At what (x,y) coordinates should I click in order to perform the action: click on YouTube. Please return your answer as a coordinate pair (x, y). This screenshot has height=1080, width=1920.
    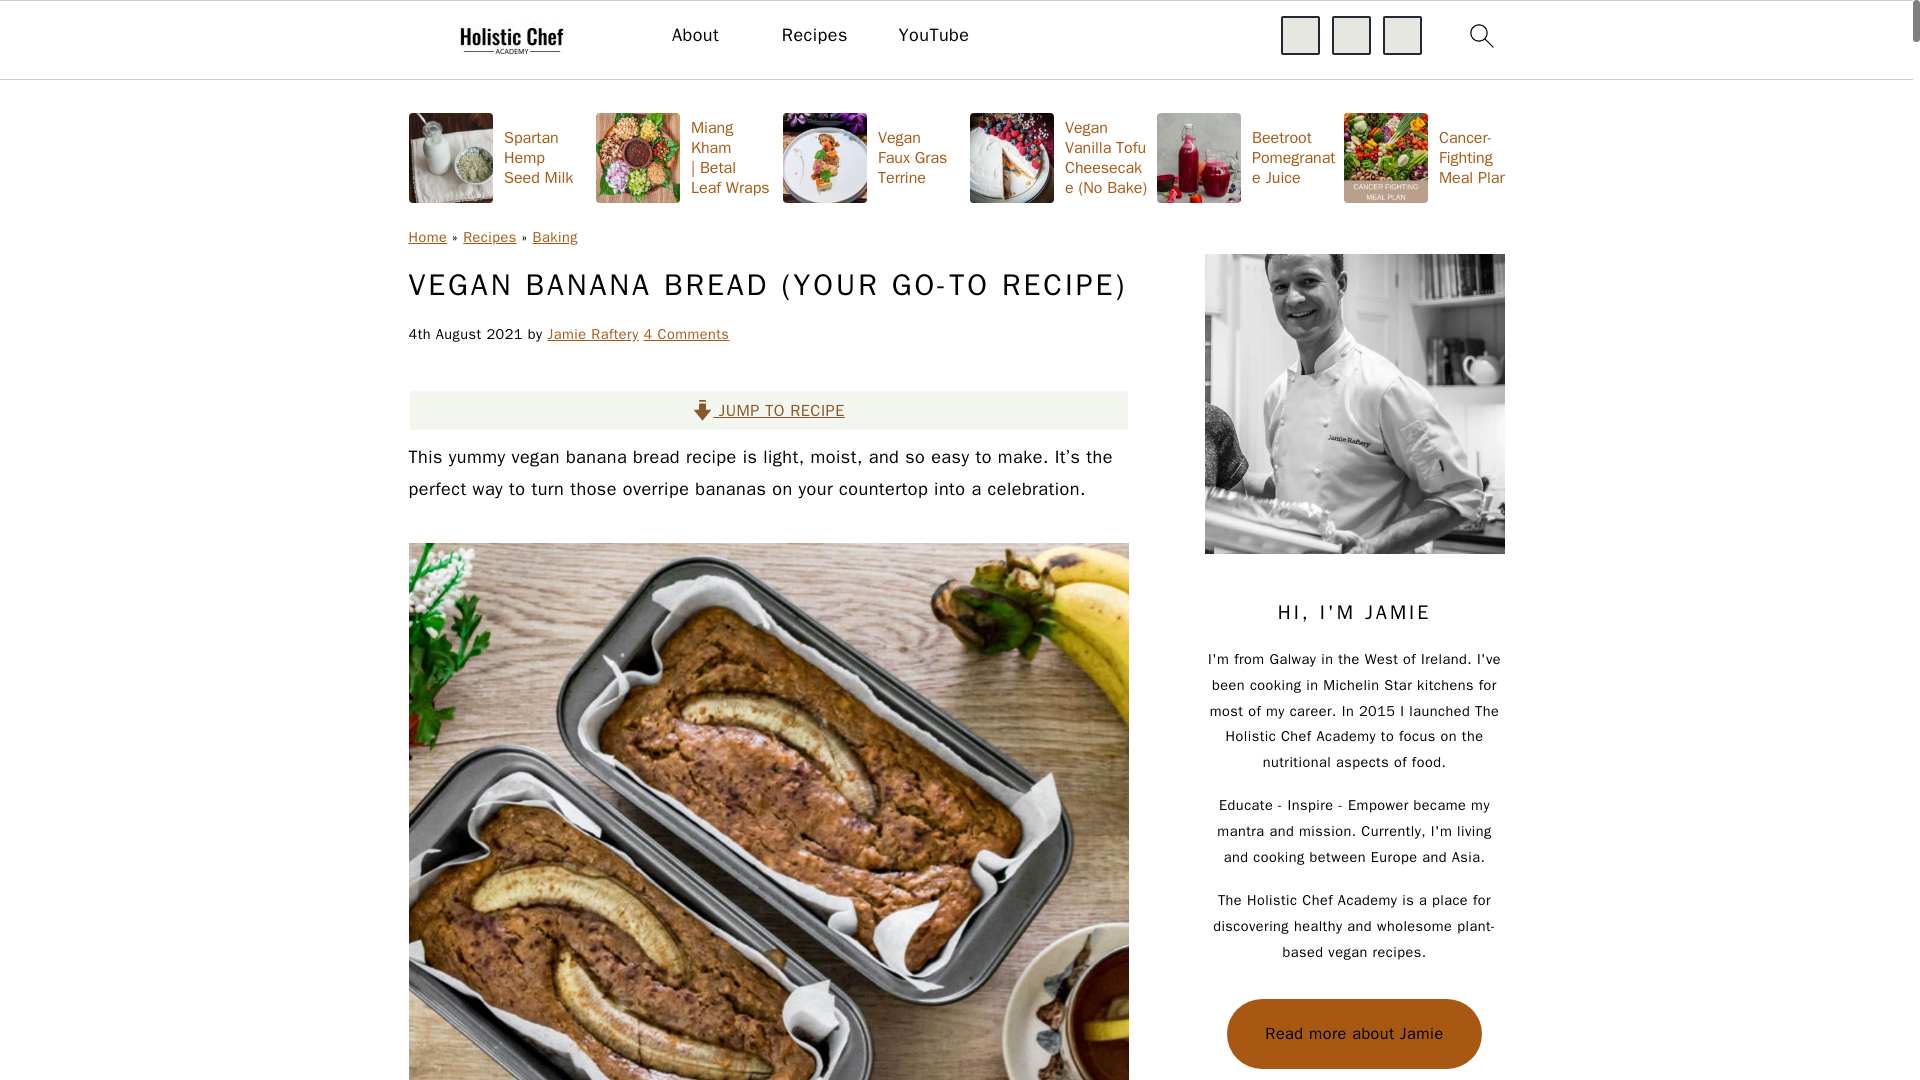
    Looking at the image, I should click on (934, 36).